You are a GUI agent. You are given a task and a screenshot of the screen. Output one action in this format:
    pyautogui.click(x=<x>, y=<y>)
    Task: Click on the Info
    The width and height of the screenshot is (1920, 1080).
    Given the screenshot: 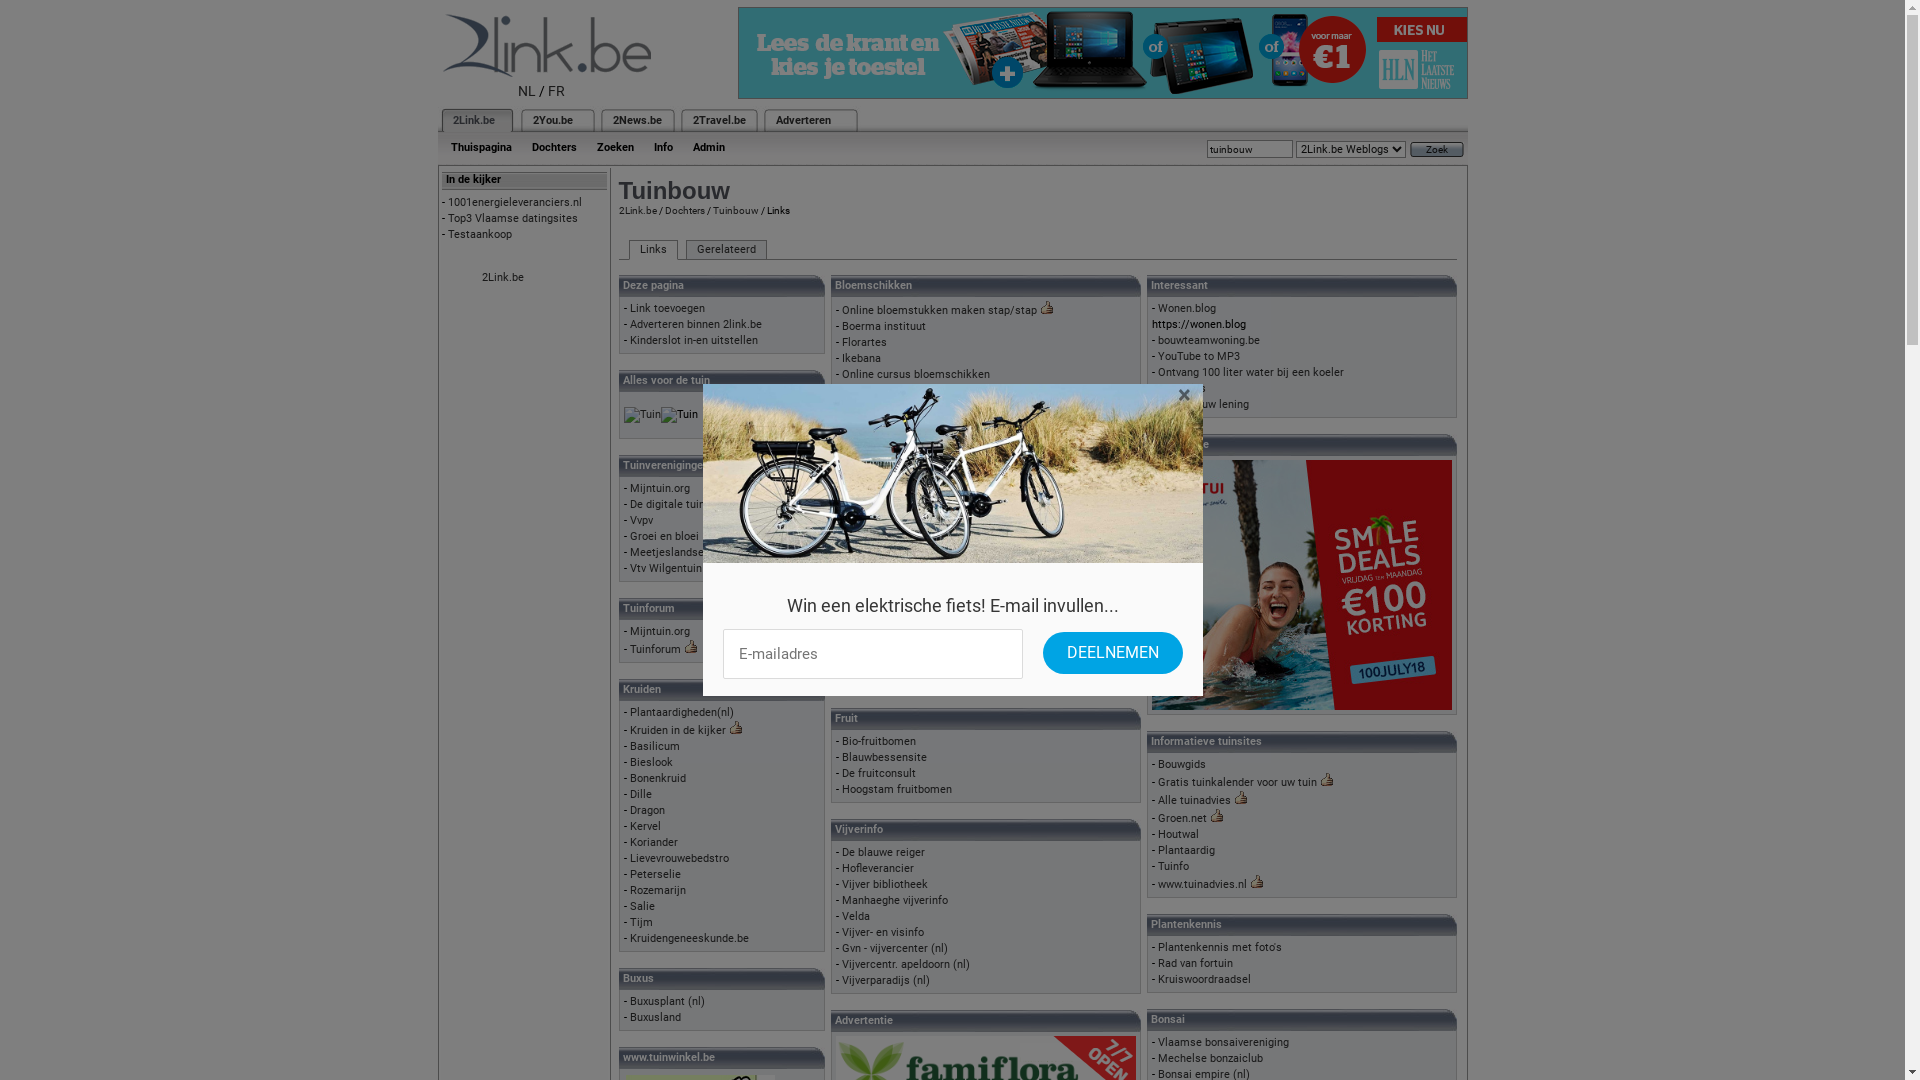 What is the action you would take?
    pyautogui.click(x=664, y=148)
    